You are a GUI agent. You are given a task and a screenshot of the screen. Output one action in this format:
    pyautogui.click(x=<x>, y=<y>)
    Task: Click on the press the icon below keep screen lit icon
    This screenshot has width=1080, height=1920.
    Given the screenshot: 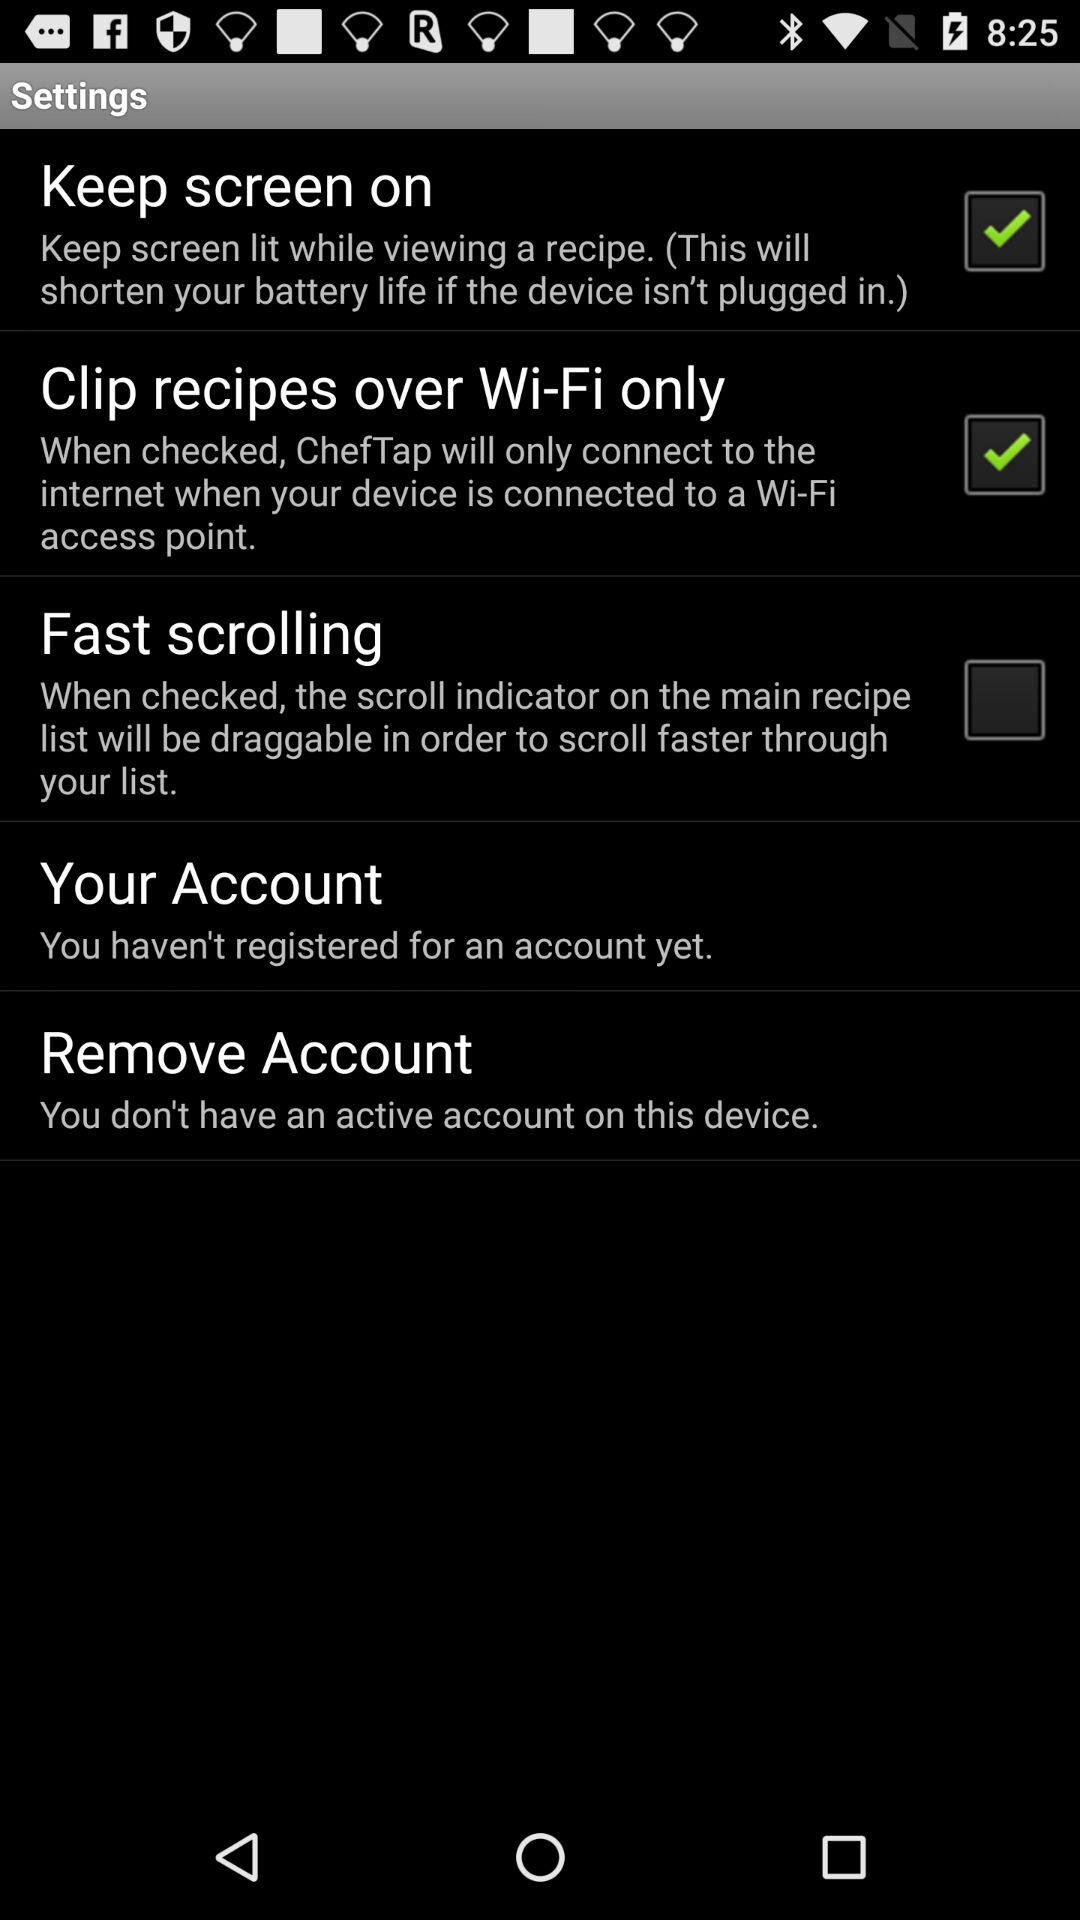 What is the action you would take?
    pyautogui.click(x=382, y=386)
    